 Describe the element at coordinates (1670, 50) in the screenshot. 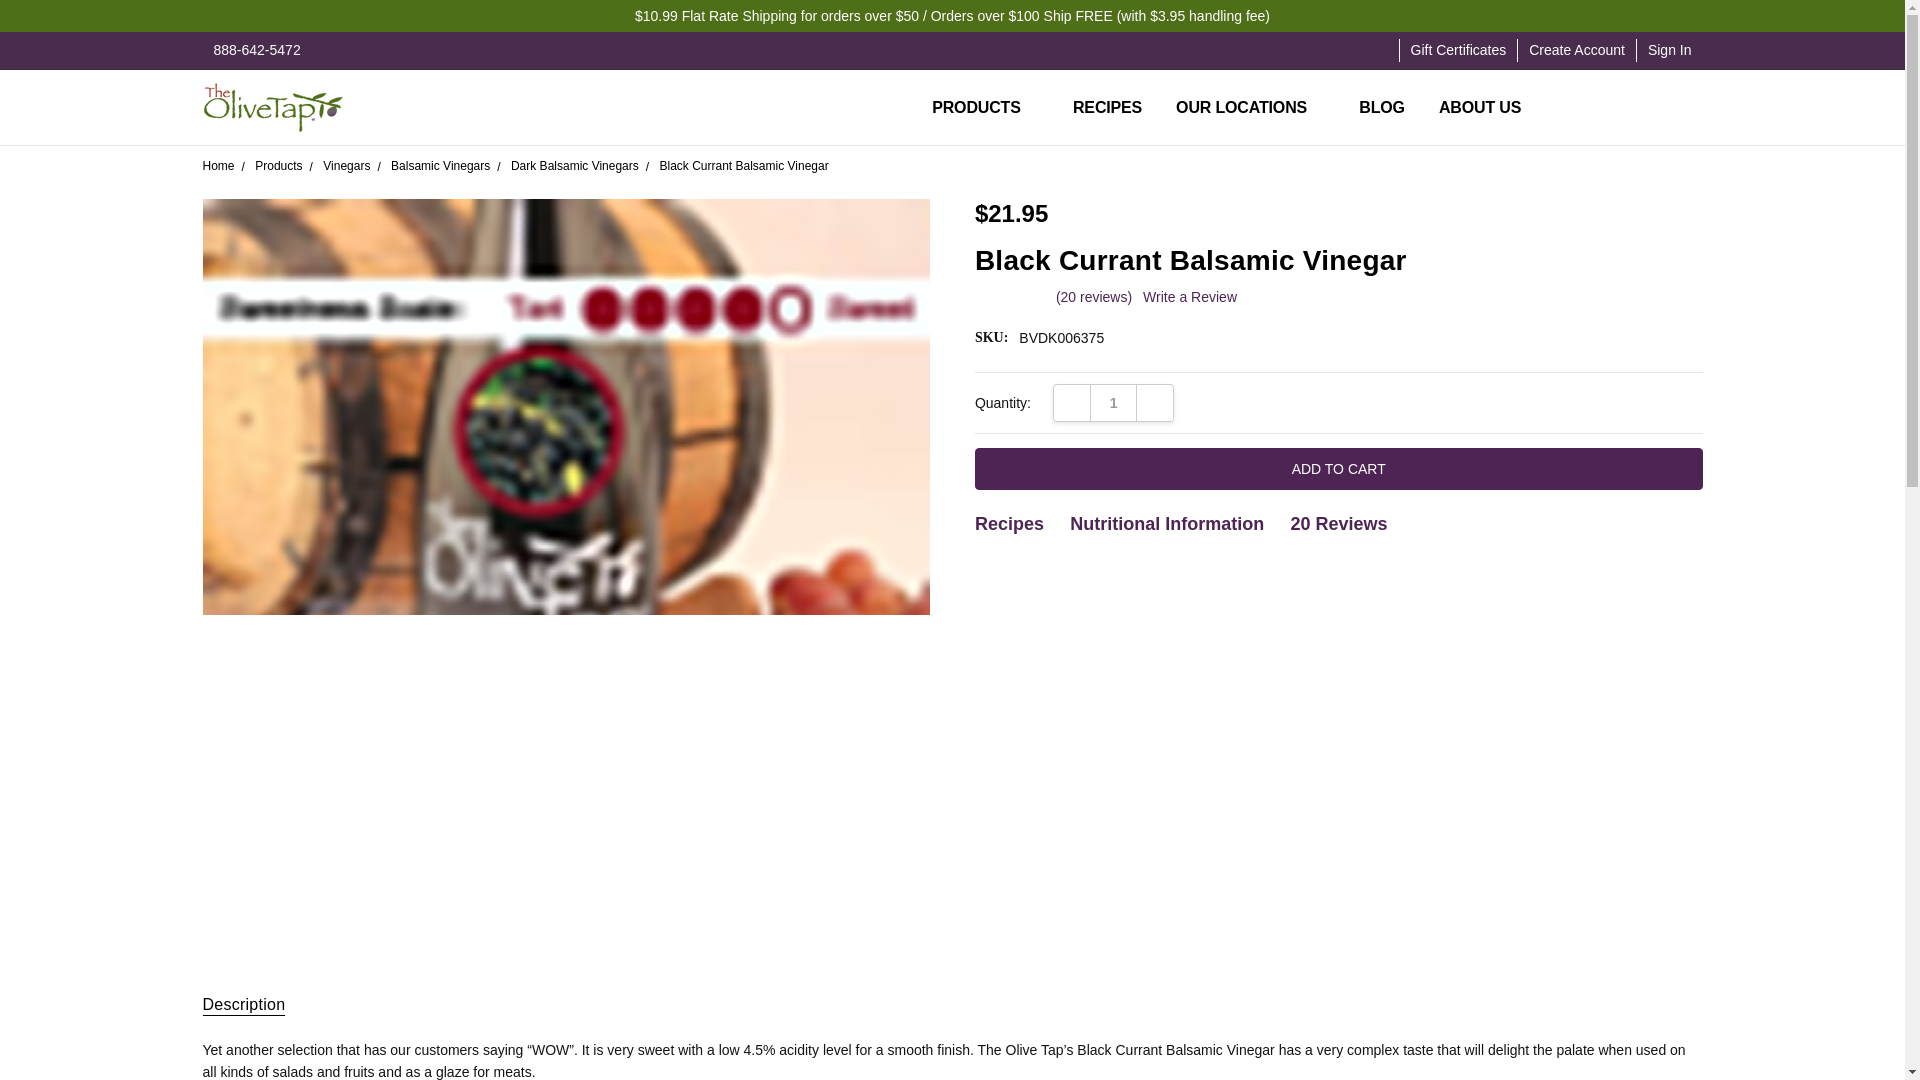

I see `Sign In` at that location.